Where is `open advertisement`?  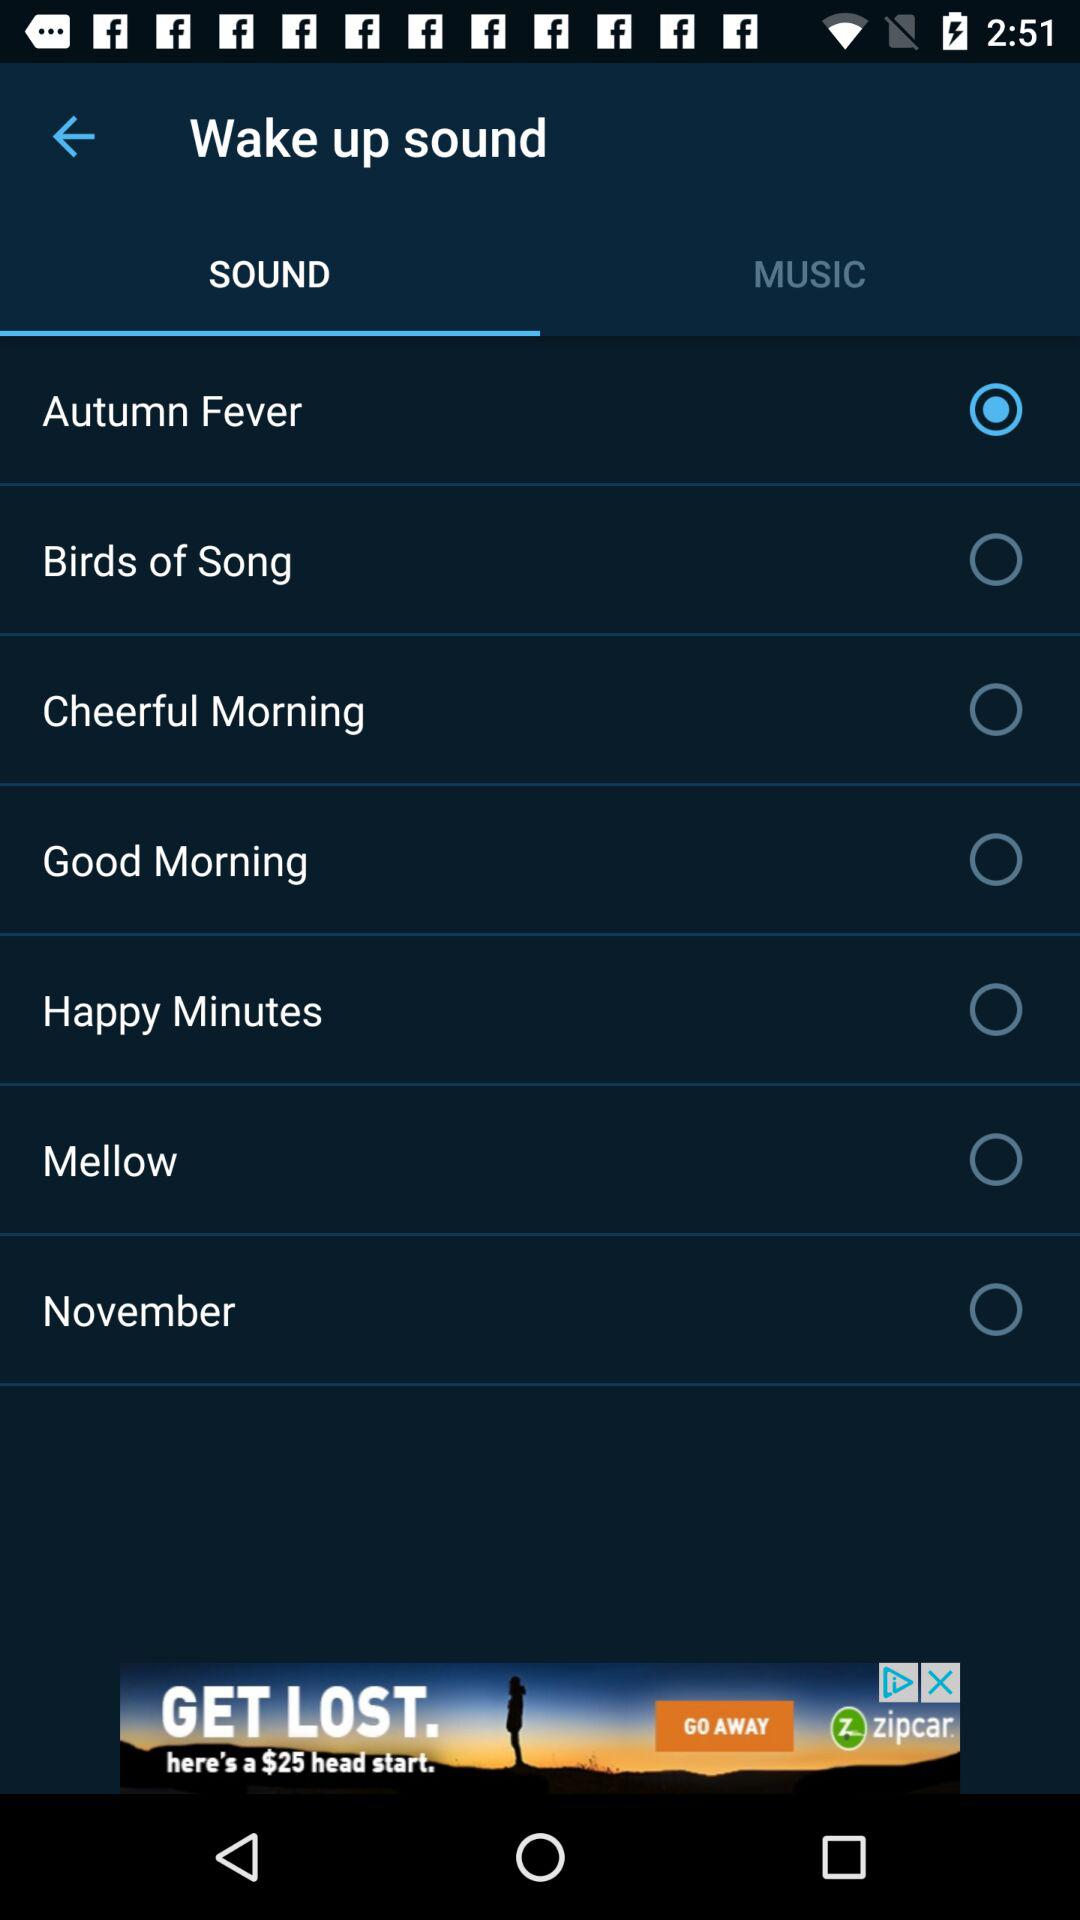 open advertisement is located at coordinates (540, 1728).